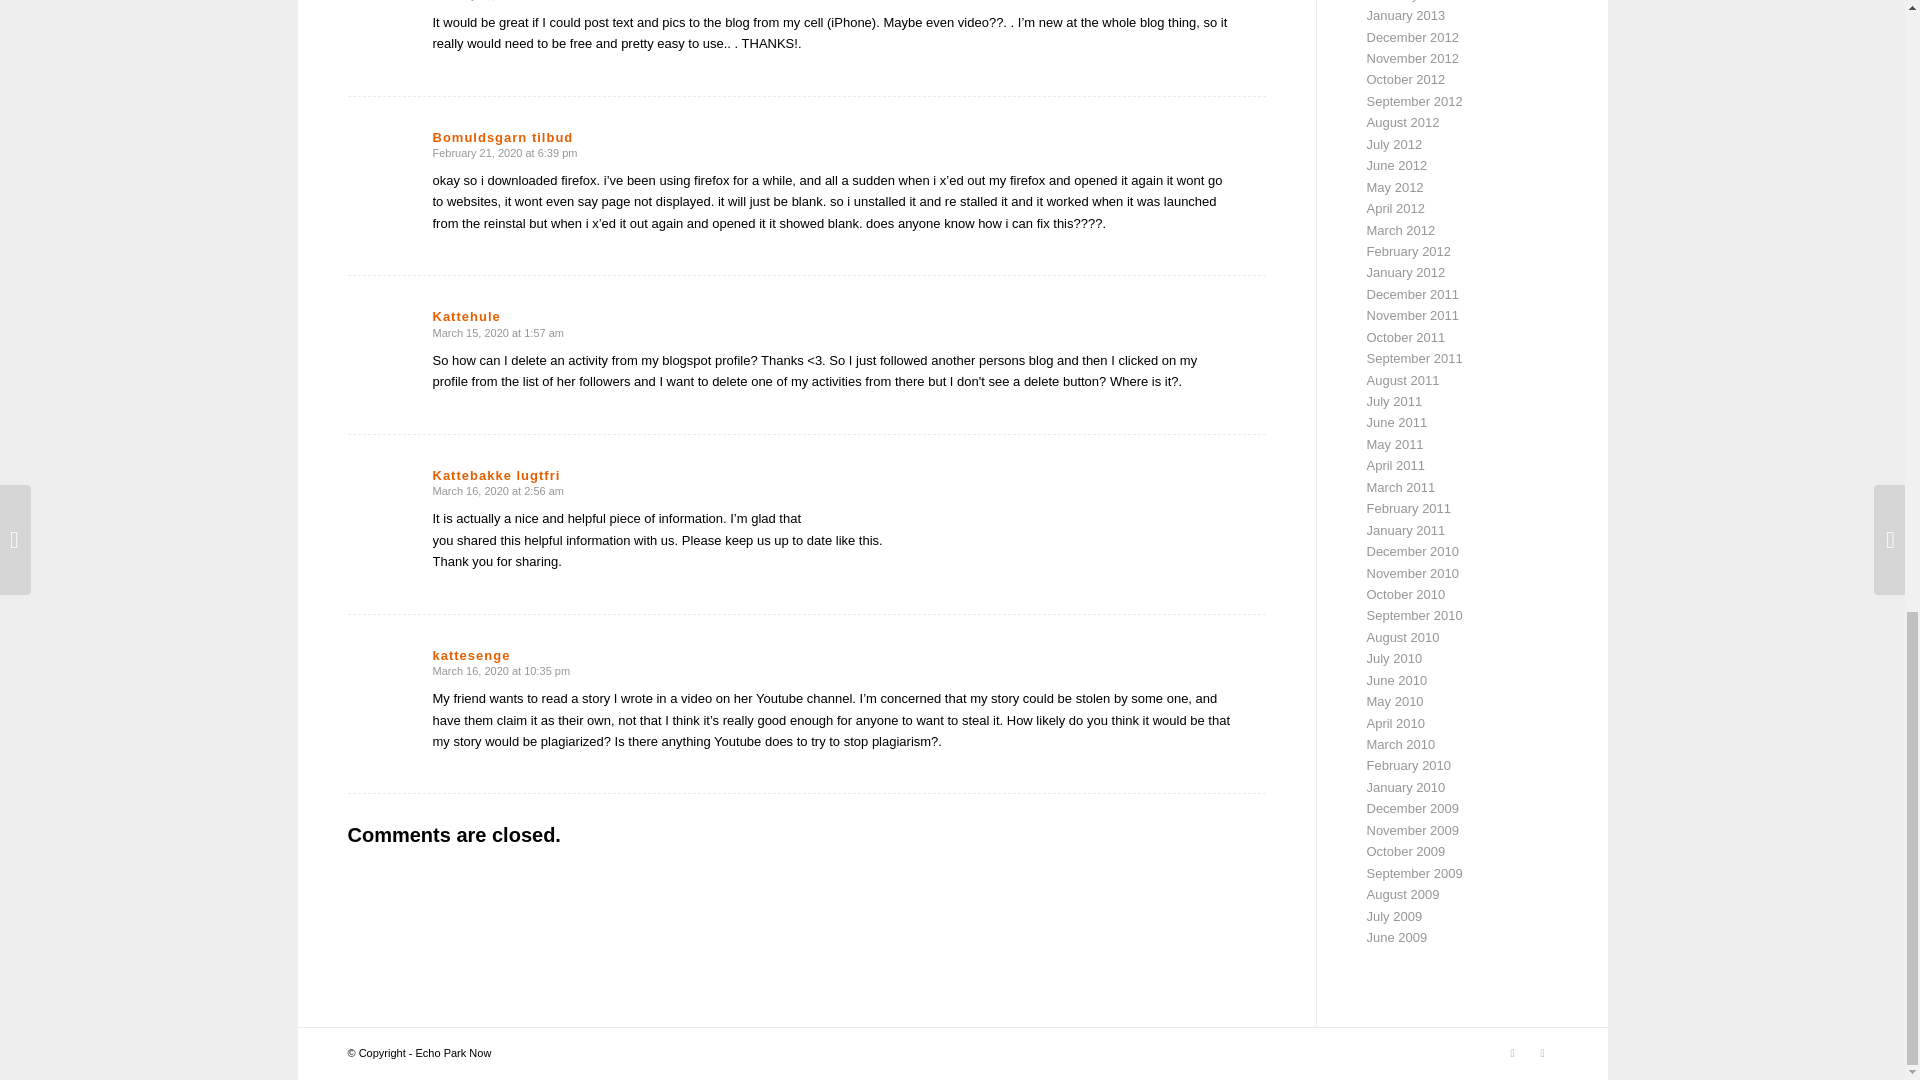 Image resolution: width=1920 pixels, height=1080 pixels. Describe the element at coordinates (471, 656) in the screenshot. I see `kattesenge` at that location.